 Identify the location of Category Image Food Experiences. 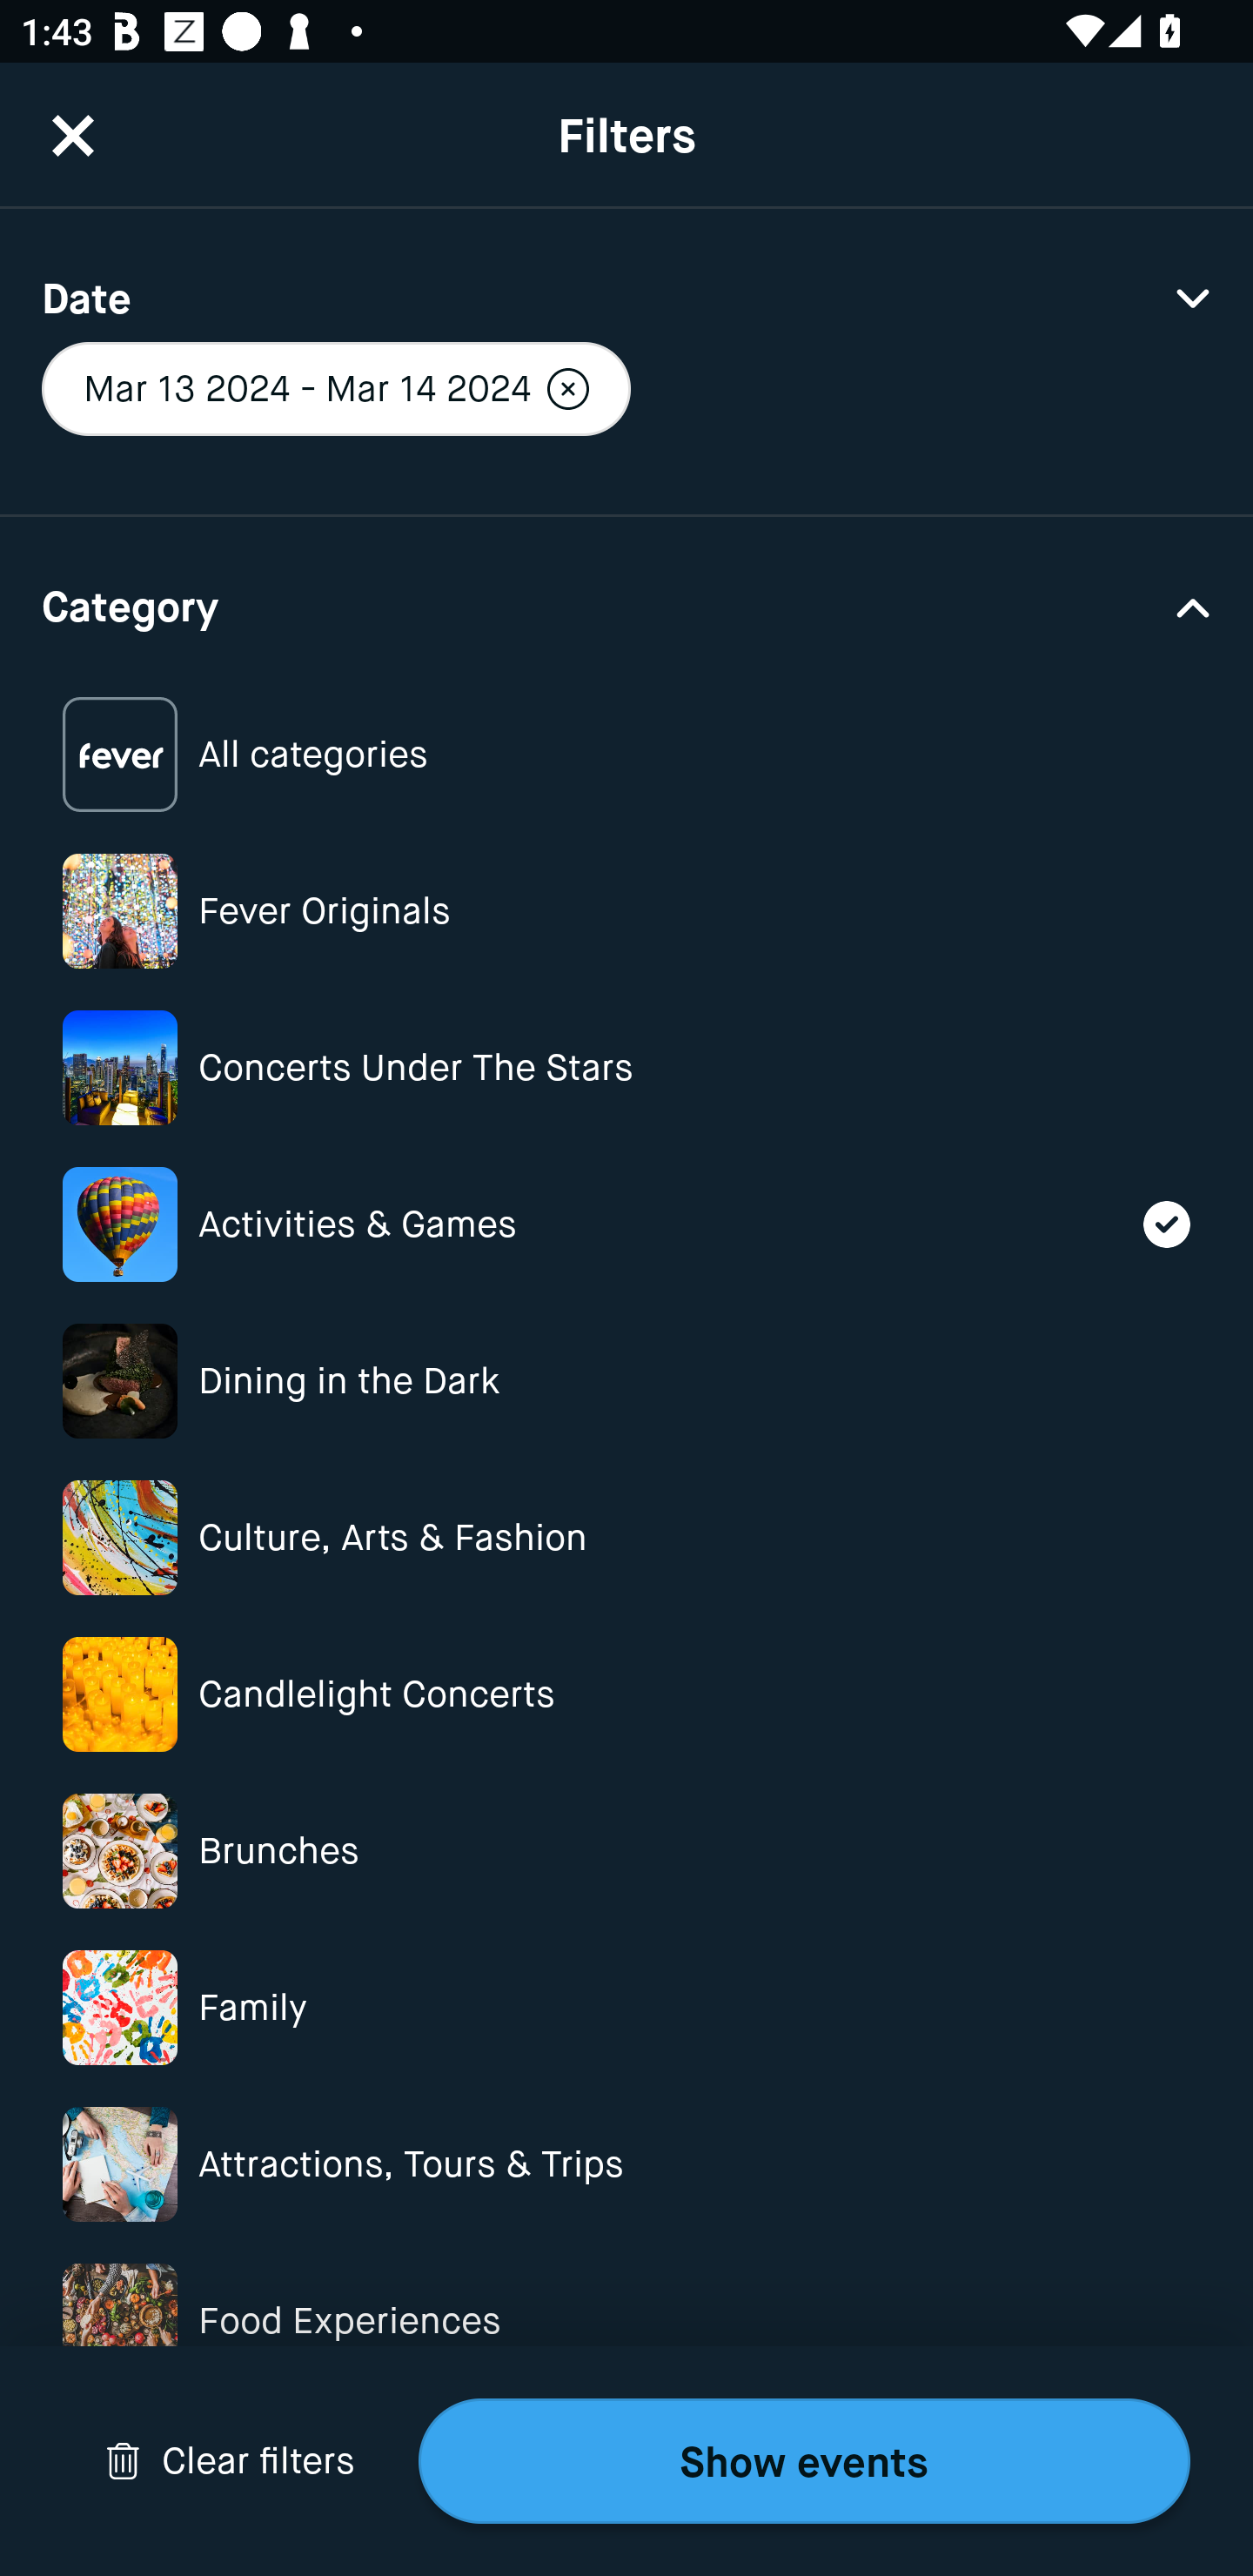
(626, 2320).